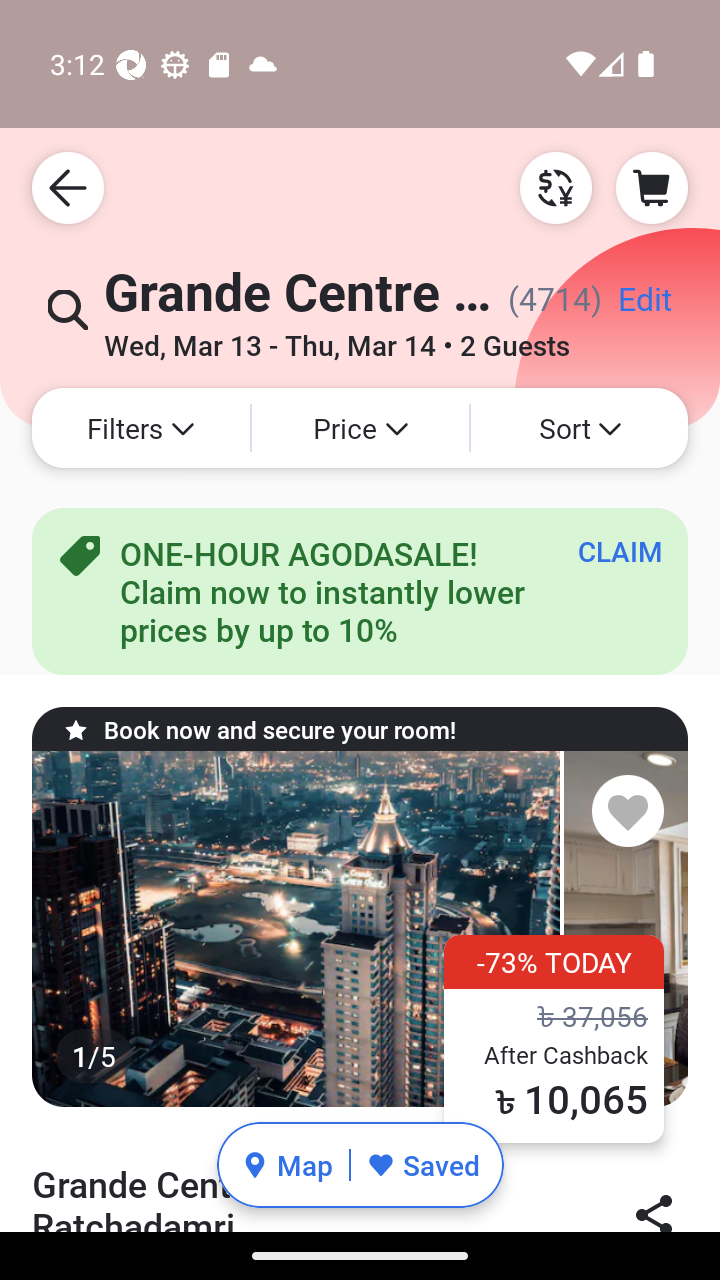 The height and width of the screenshot is (1280, 720). What do you see at coordinates (620, 551) in the screenshot?
I see `CLAIM` at bounding box center [620, 551].